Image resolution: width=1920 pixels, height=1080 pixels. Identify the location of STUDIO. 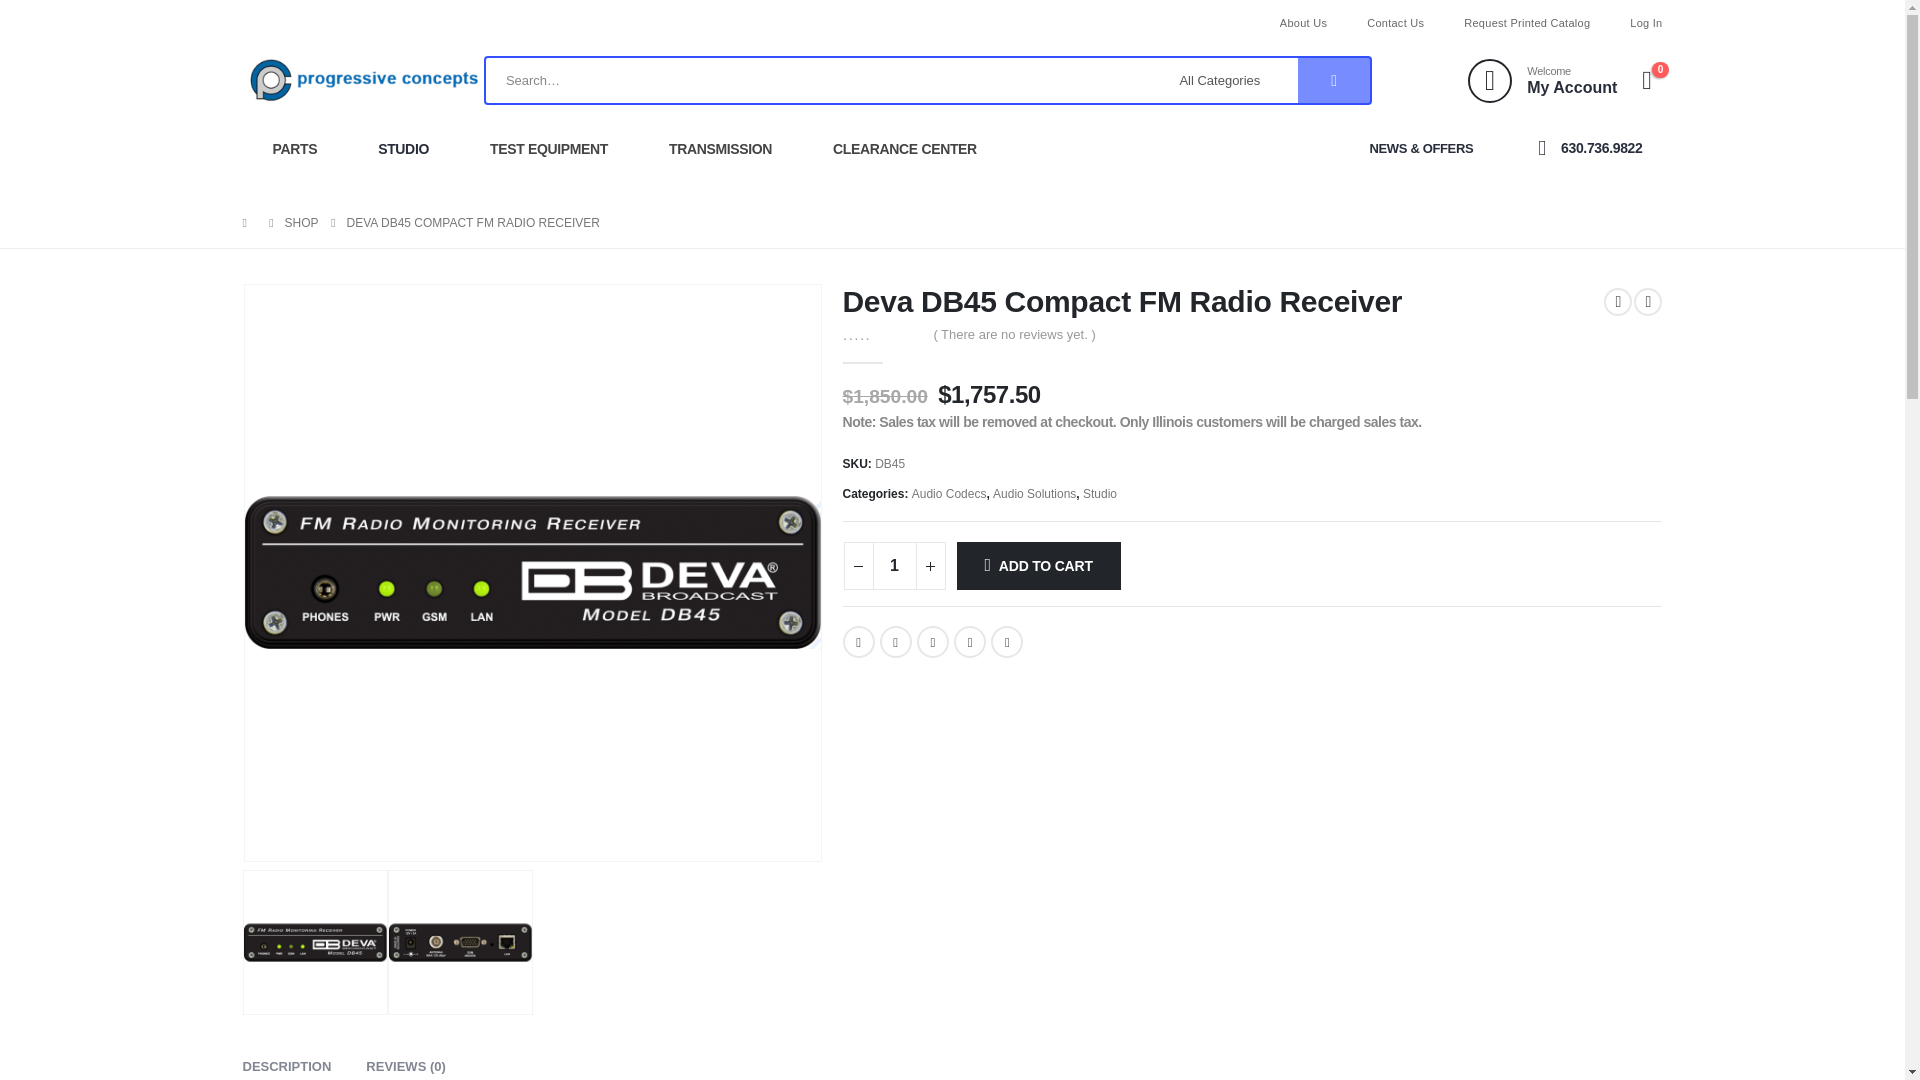
(402, 148).